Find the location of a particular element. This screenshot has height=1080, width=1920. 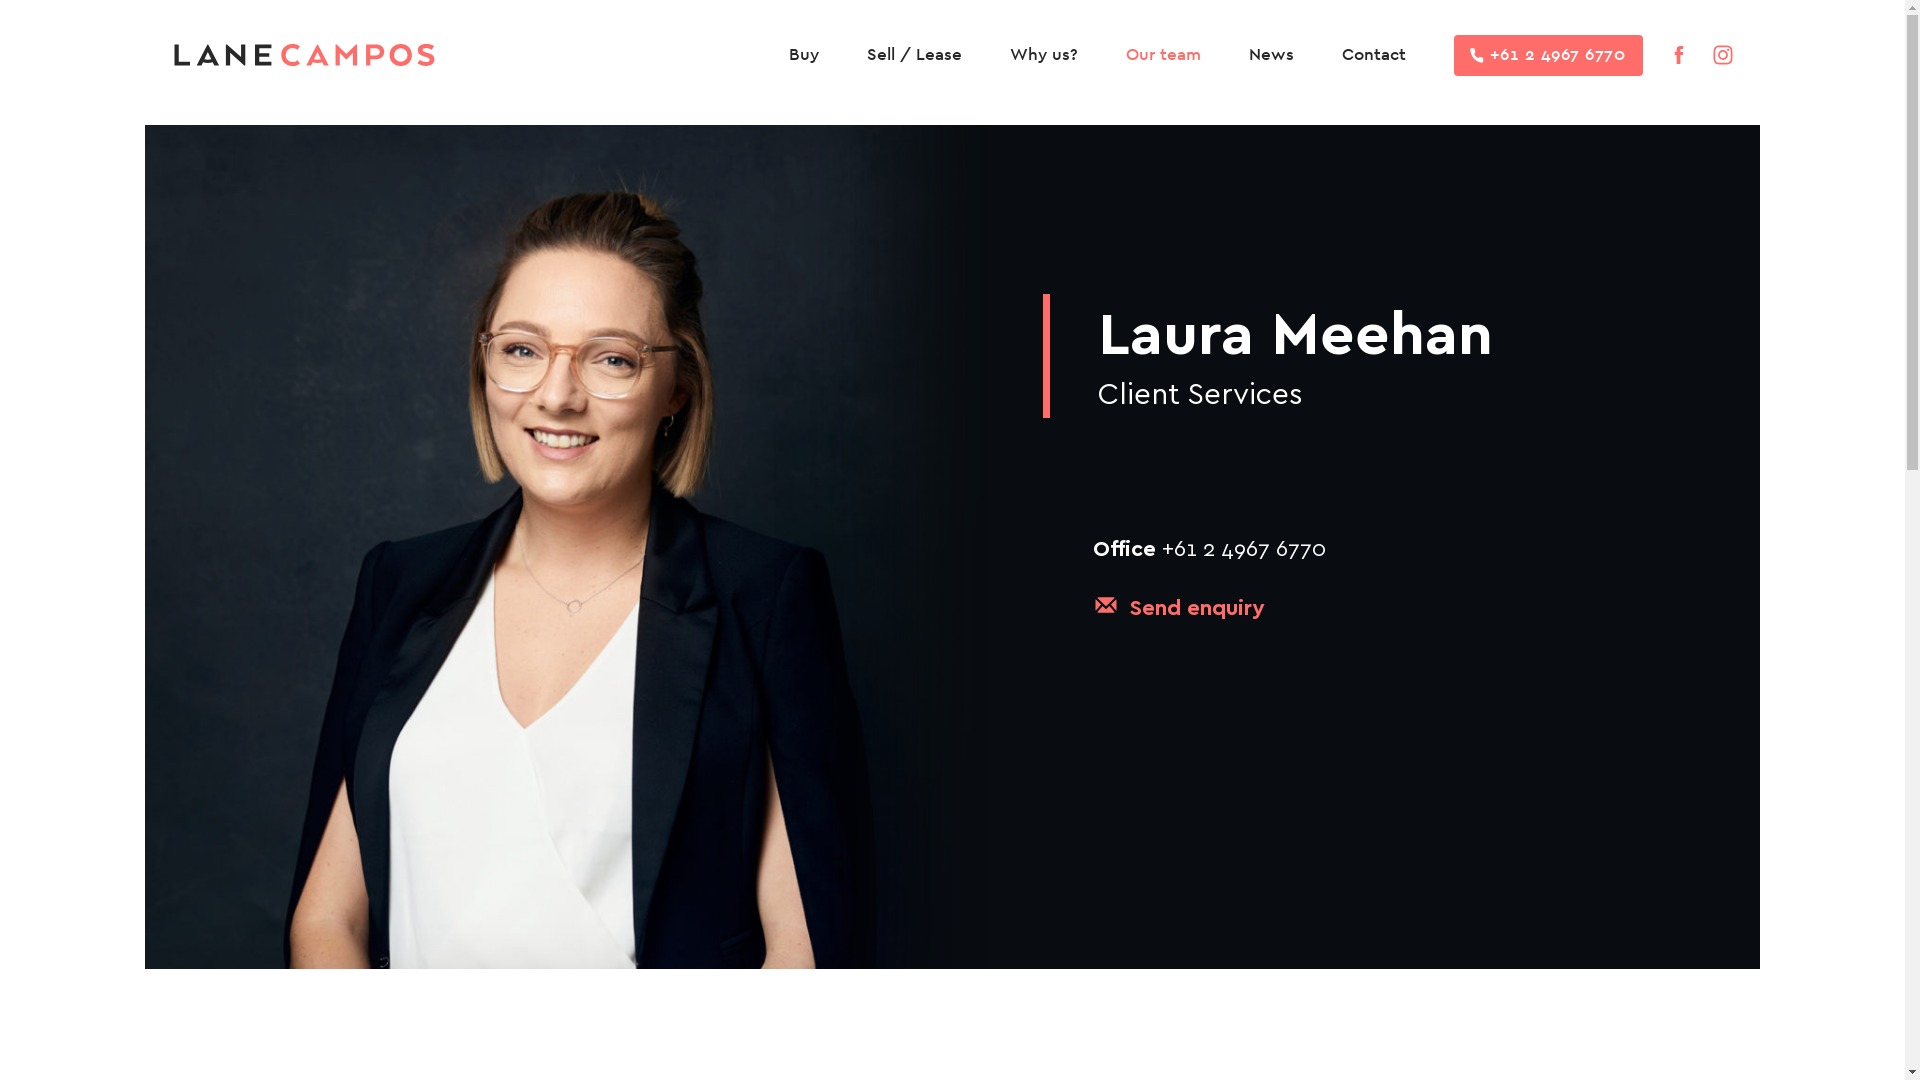

Contact is located at coordinates (1374, 55).